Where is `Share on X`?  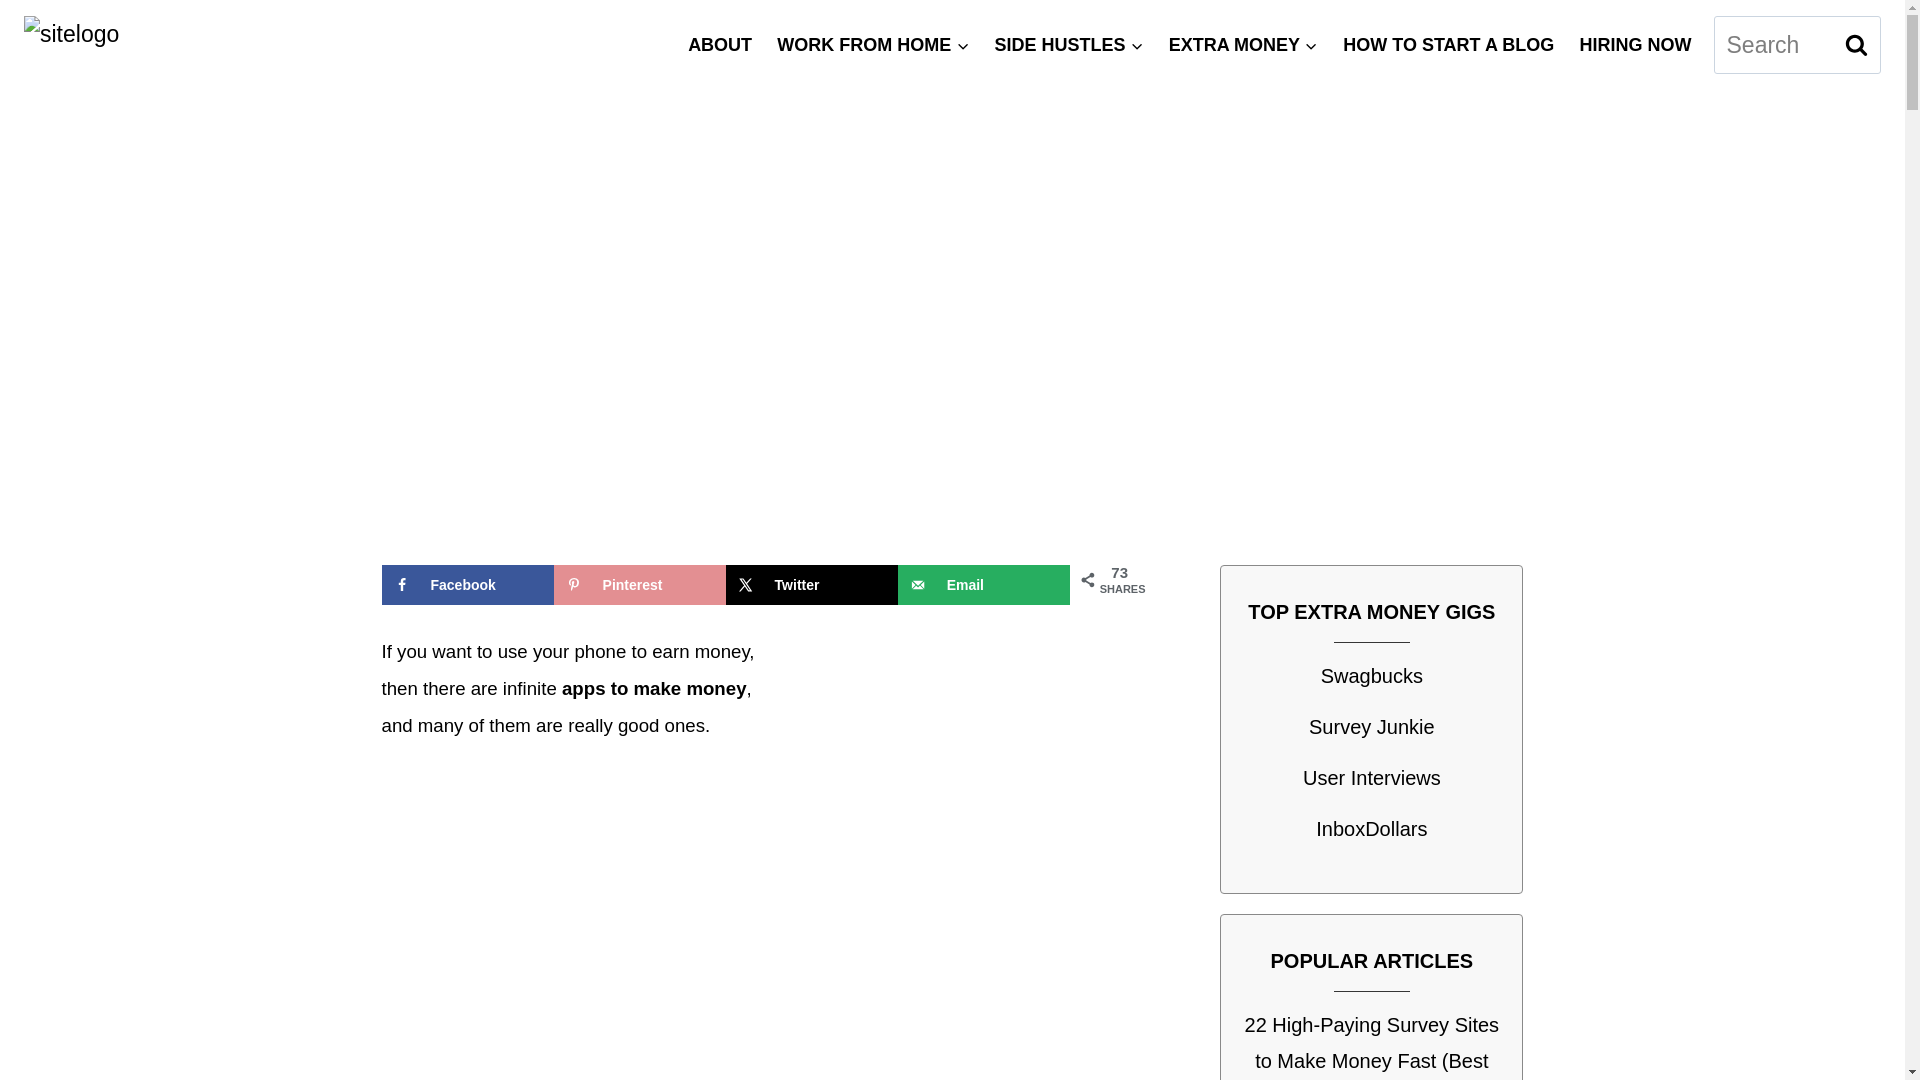 Share on X is located at coordinates (812, 584).